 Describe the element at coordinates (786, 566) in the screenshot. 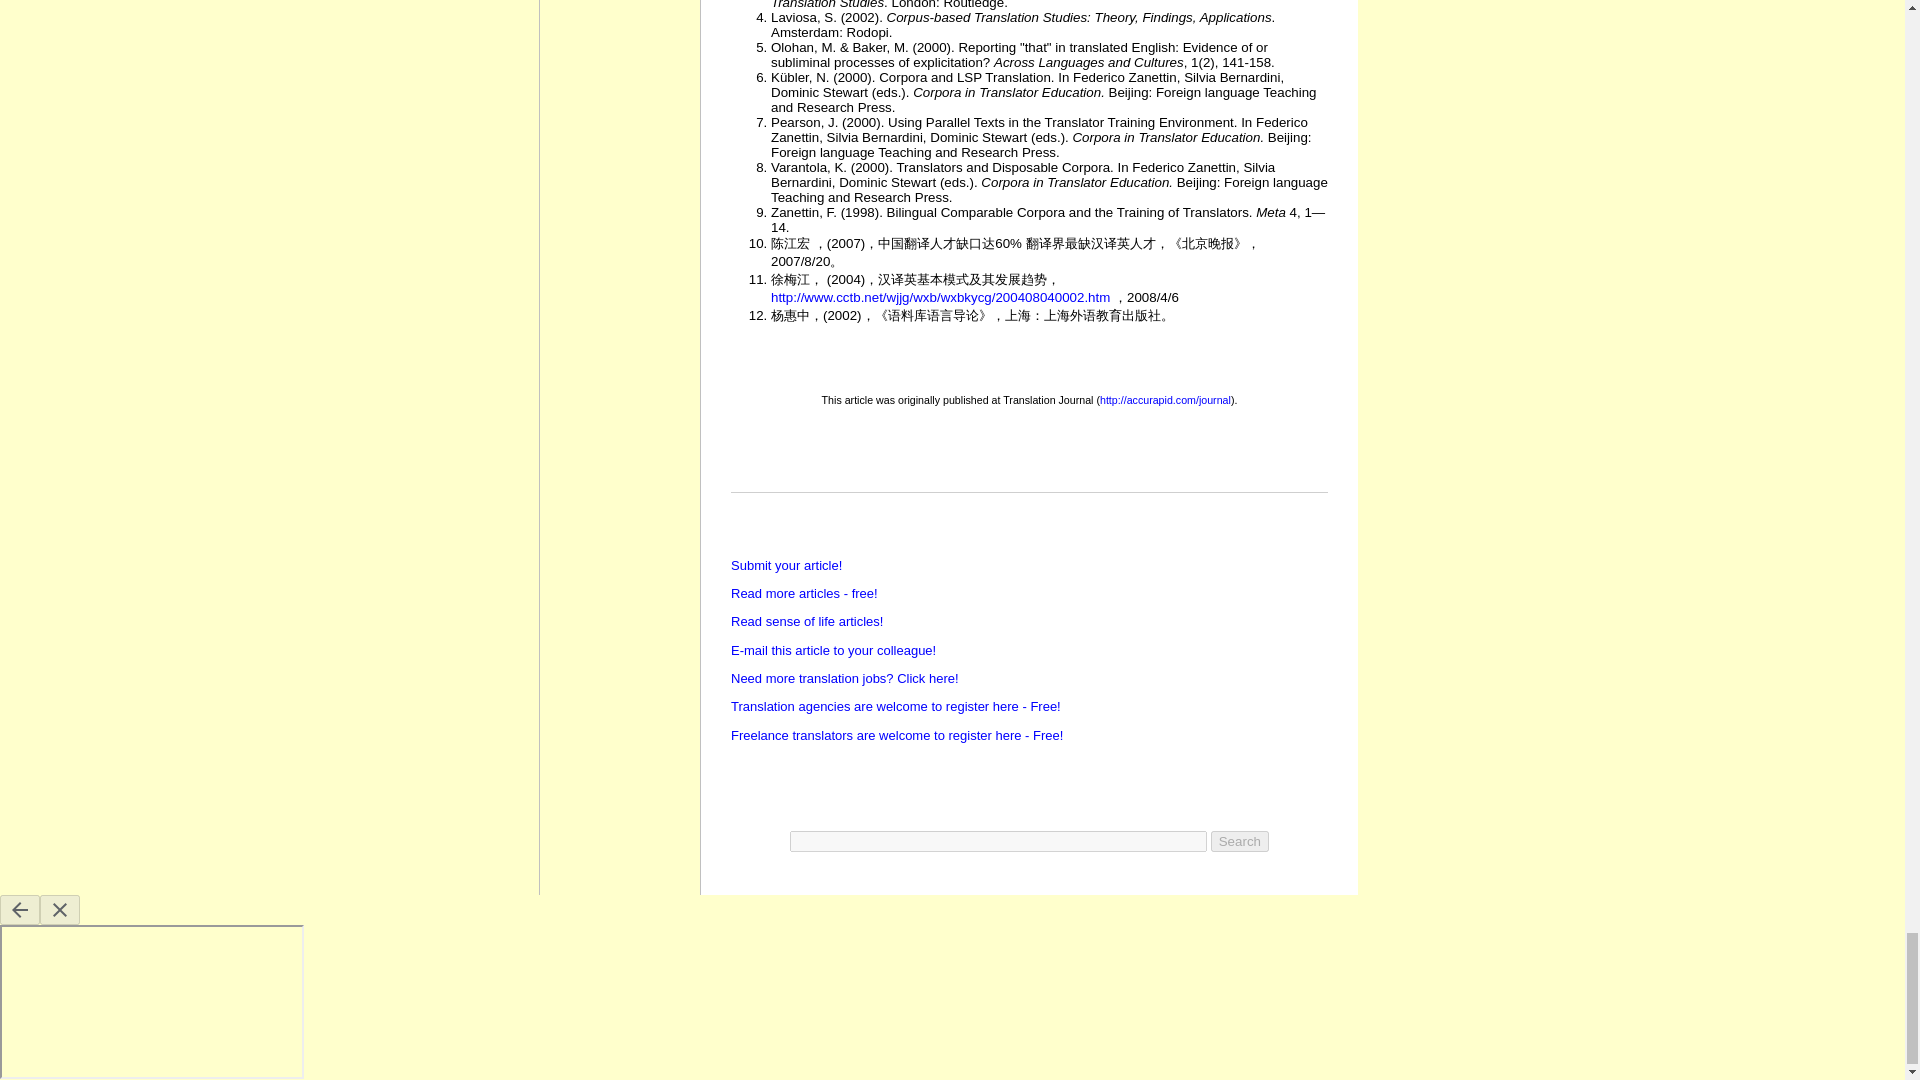

I see `Submit your article!` at that location.